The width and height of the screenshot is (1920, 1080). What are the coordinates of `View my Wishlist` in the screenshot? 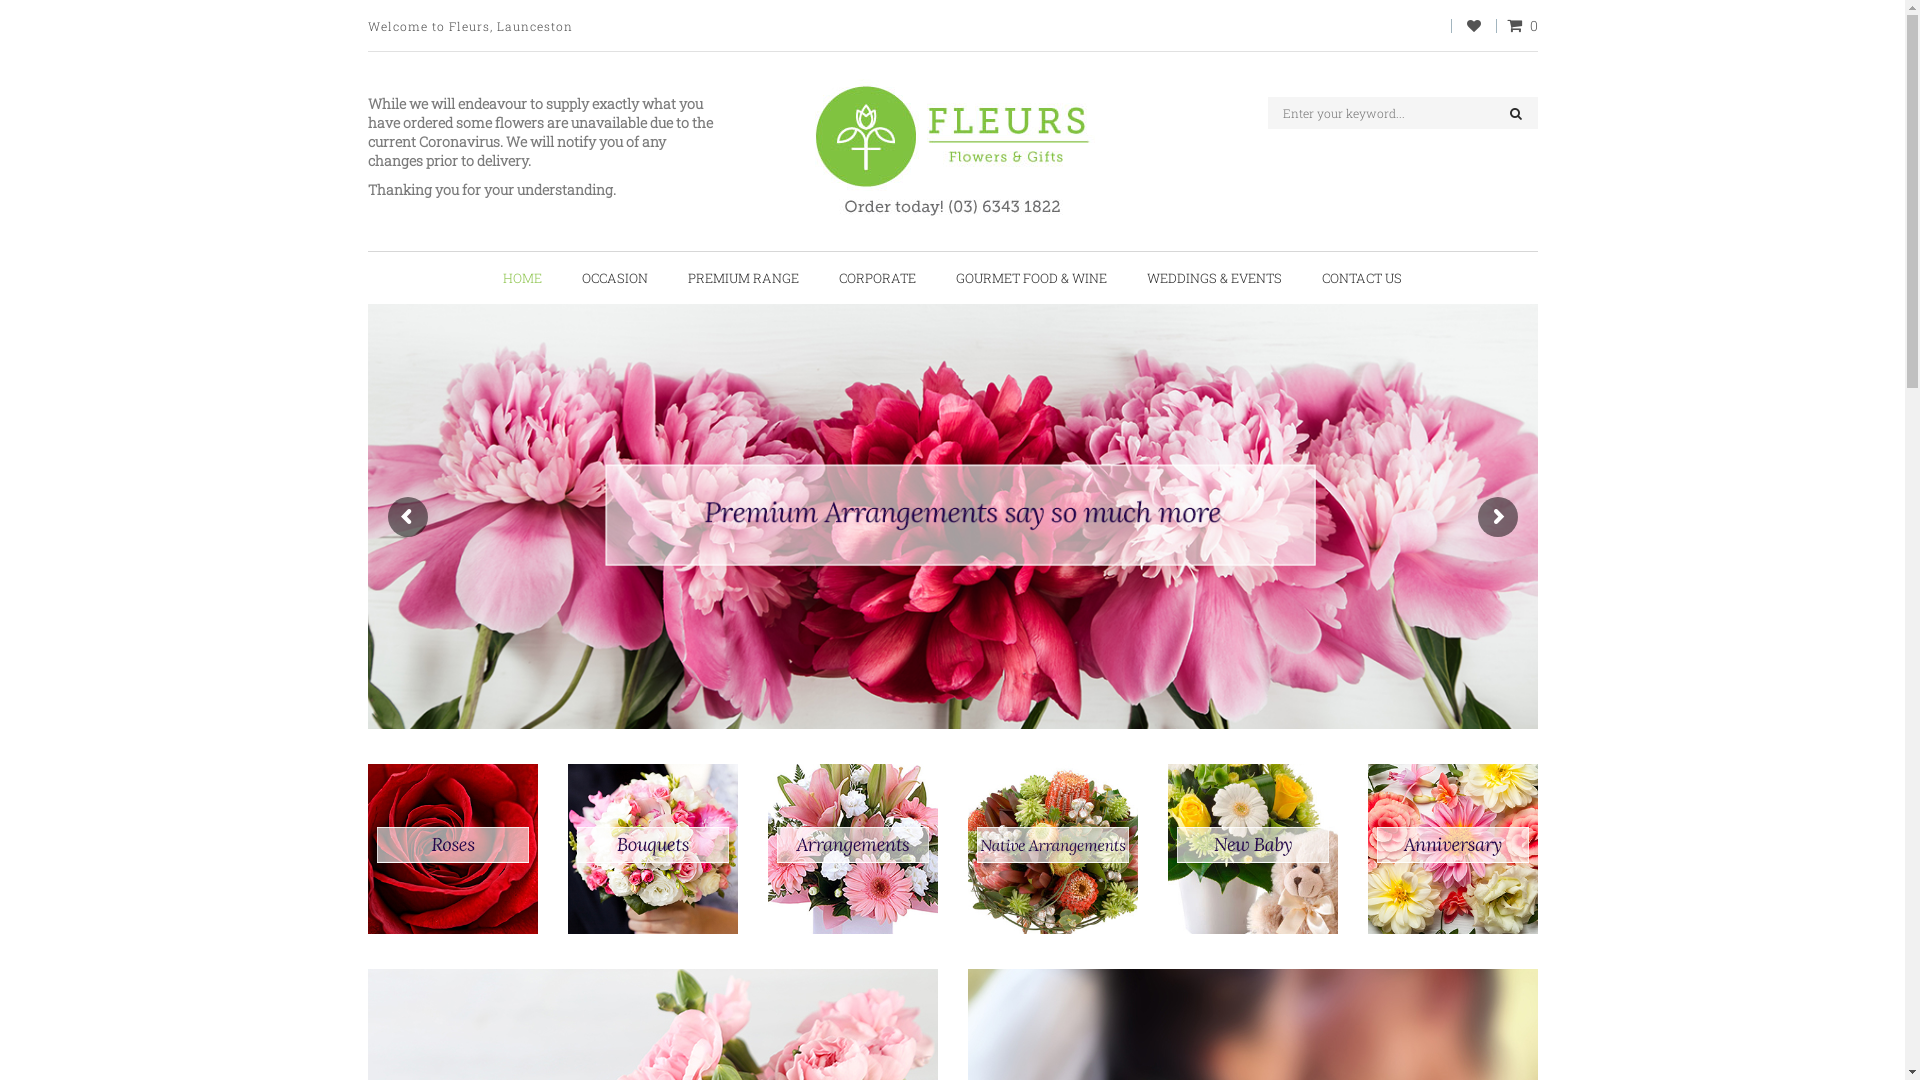 It's located at (1473, 26).